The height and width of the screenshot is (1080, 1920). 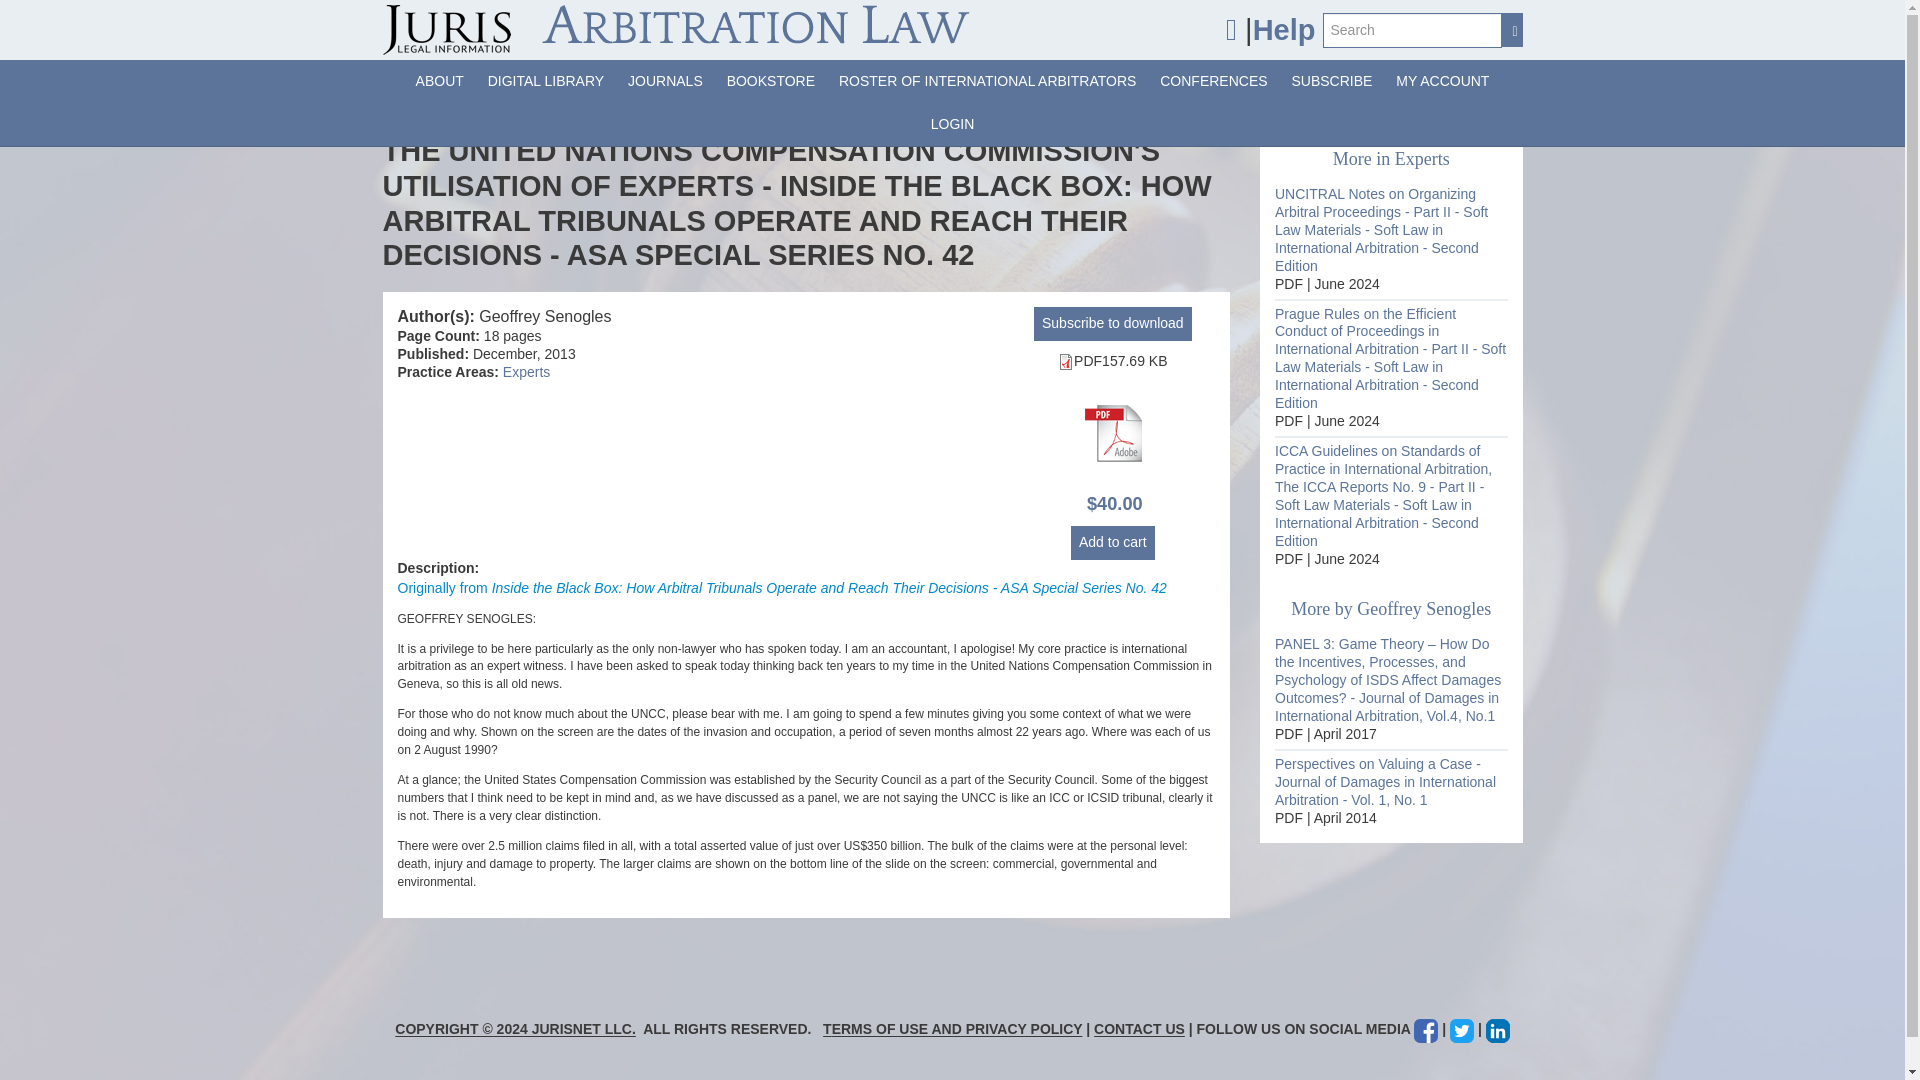 What do you see at coordinates (546, 81) in the screenshot?
I see `DIGITAL LIBRARY` at bounding box center [546, 81].